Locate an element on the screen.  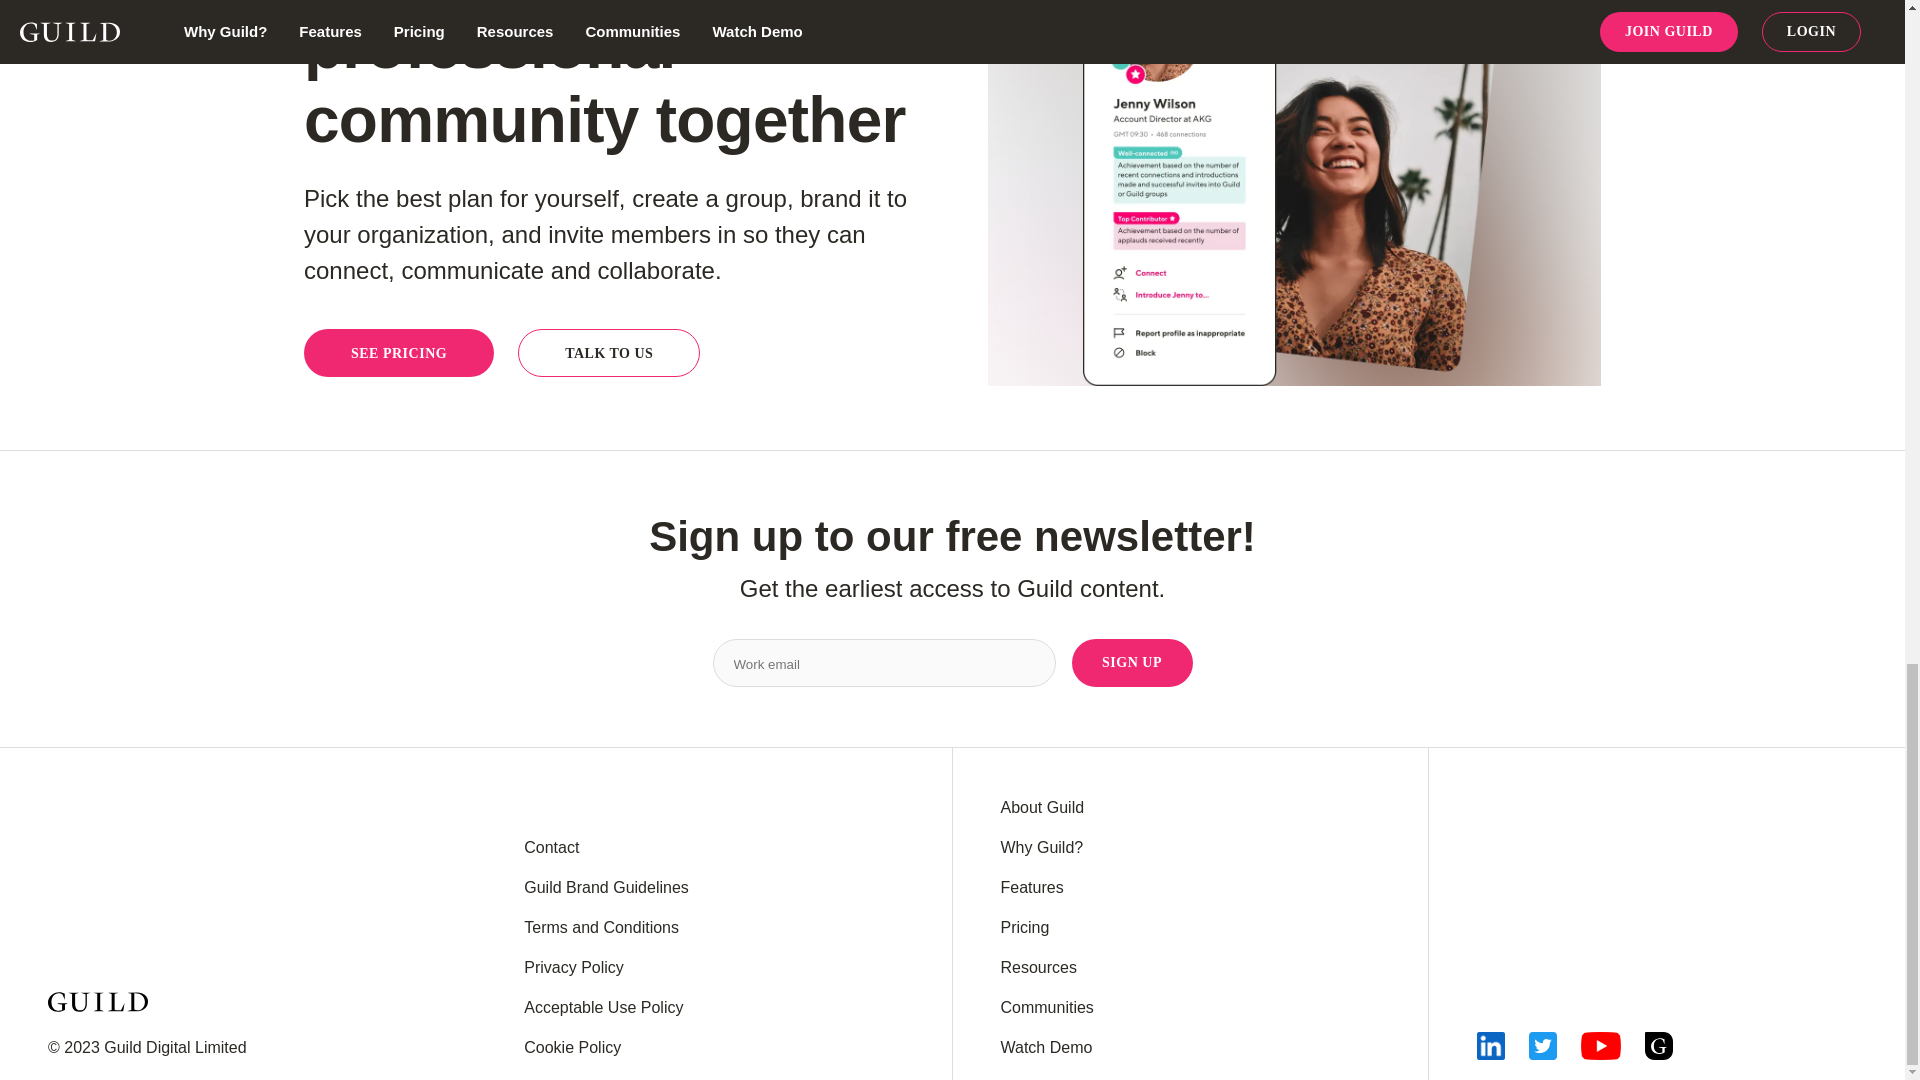
Pricing is located at coordinates (1024, 928).